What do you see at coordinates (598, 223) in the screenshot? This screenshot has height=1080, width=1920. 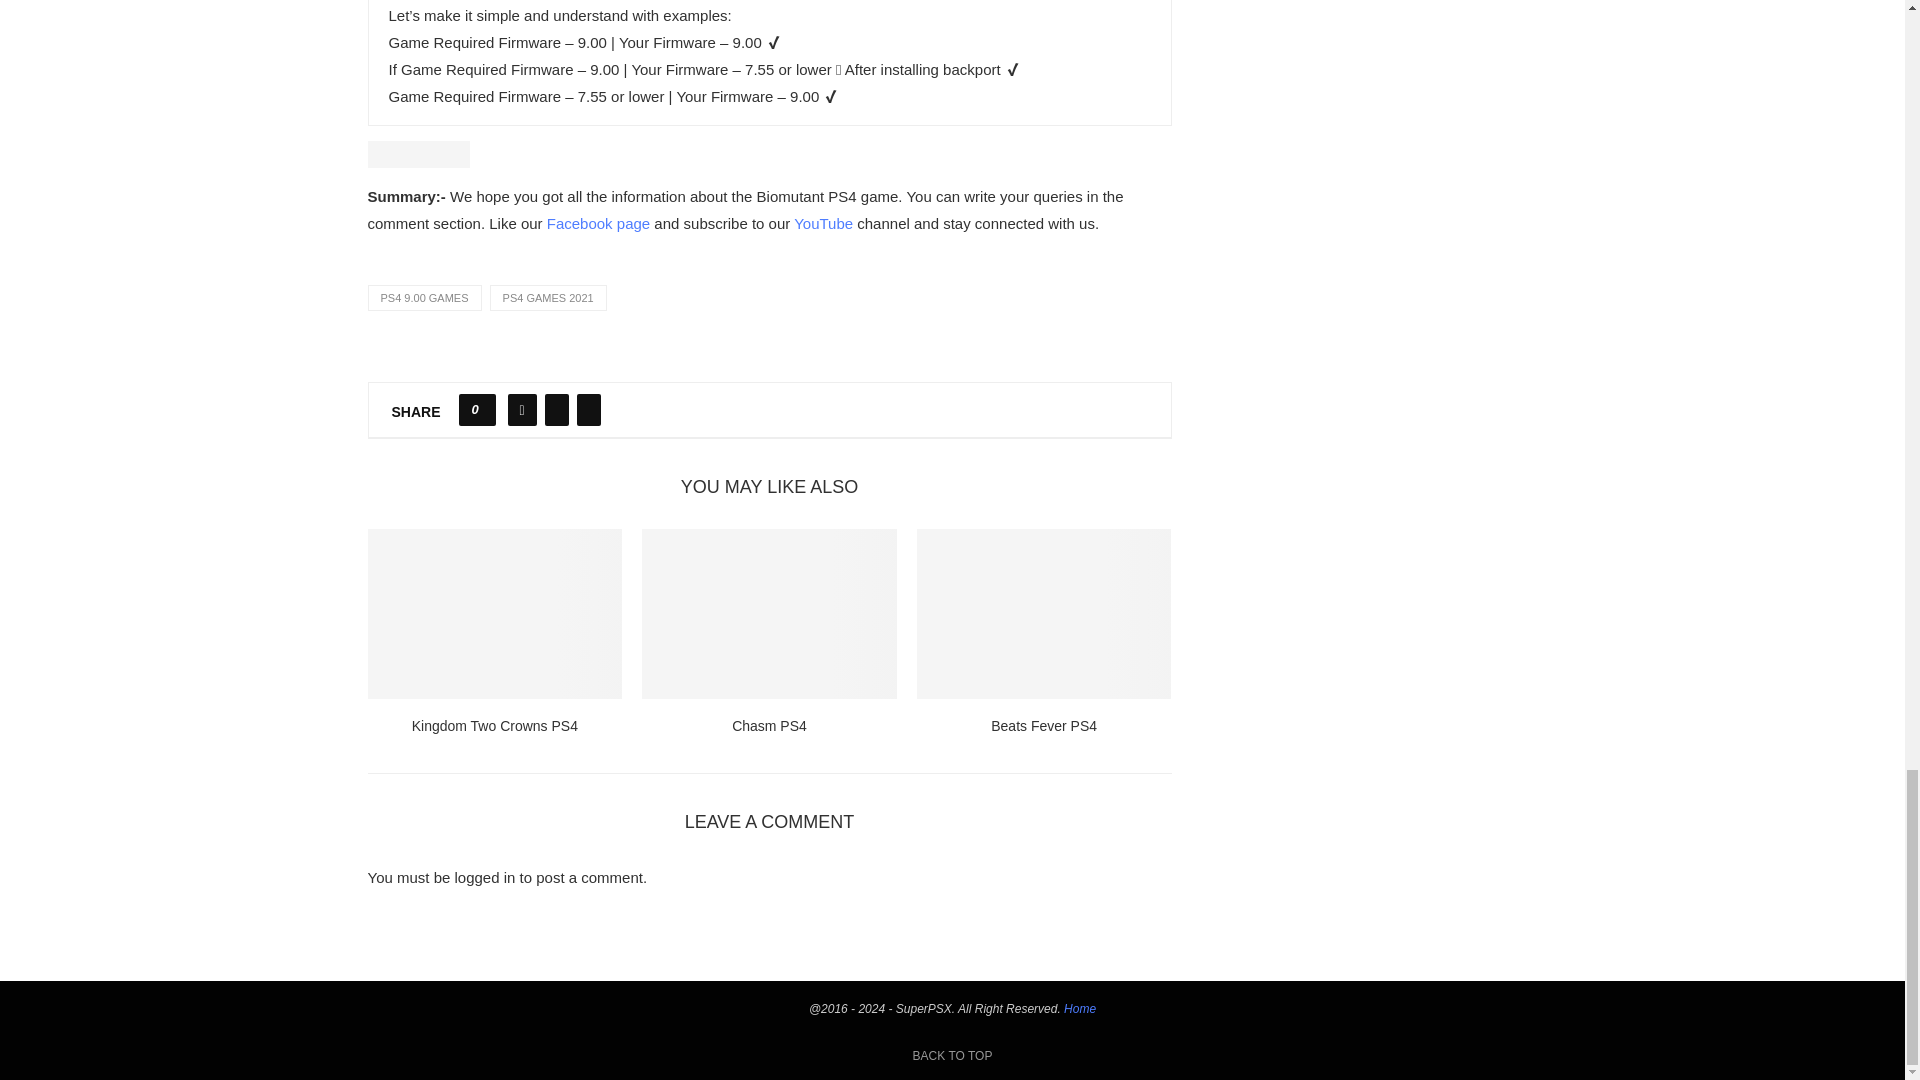 I see `Facebook page` at bounding box center [598, 223].